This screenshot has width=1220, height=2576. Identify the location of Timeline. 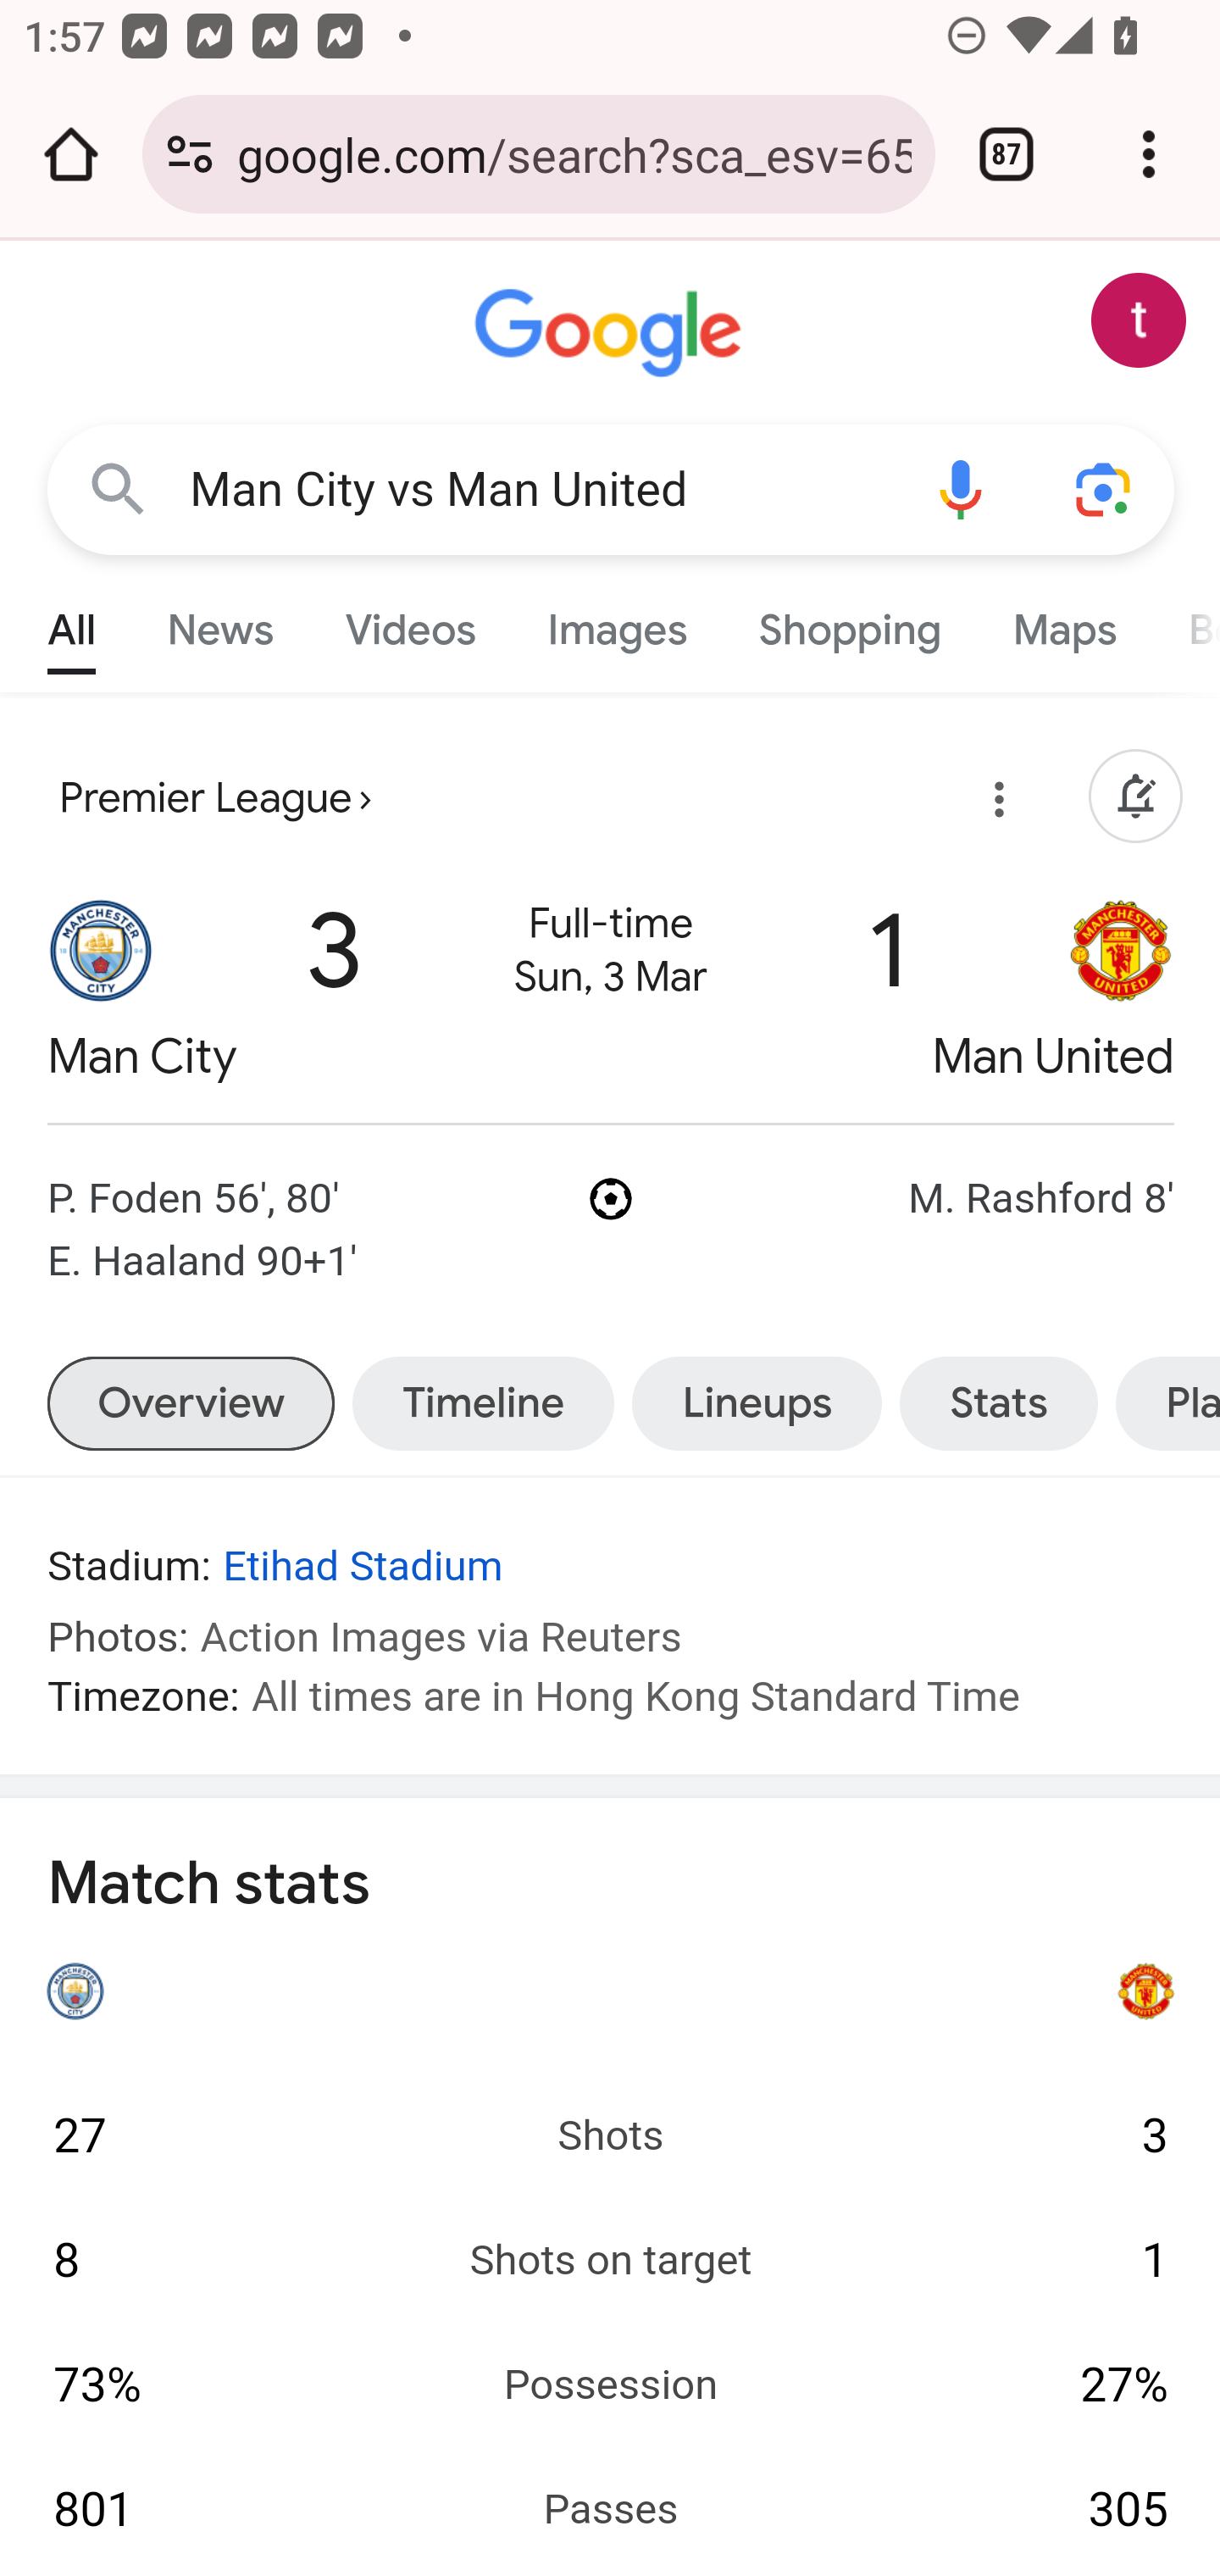
(482, 1403).